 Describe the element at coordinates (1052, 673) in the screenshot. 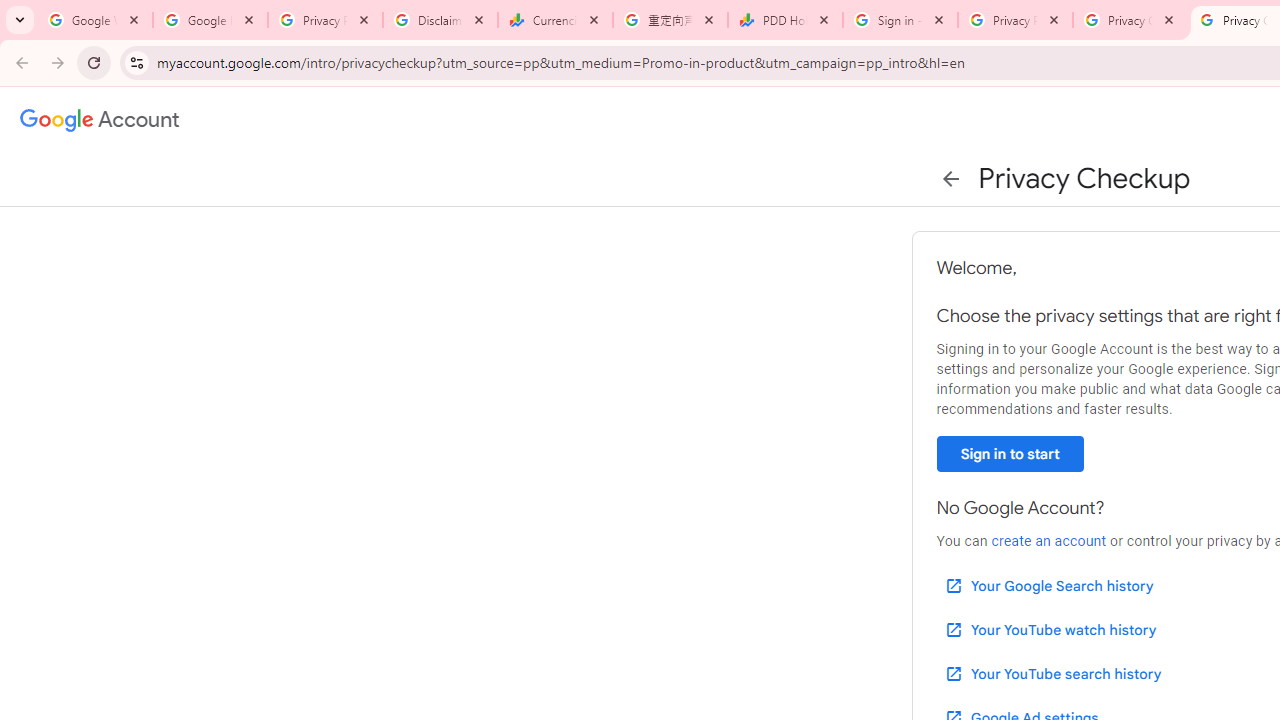

I see `Your YouTube search history` at that location.